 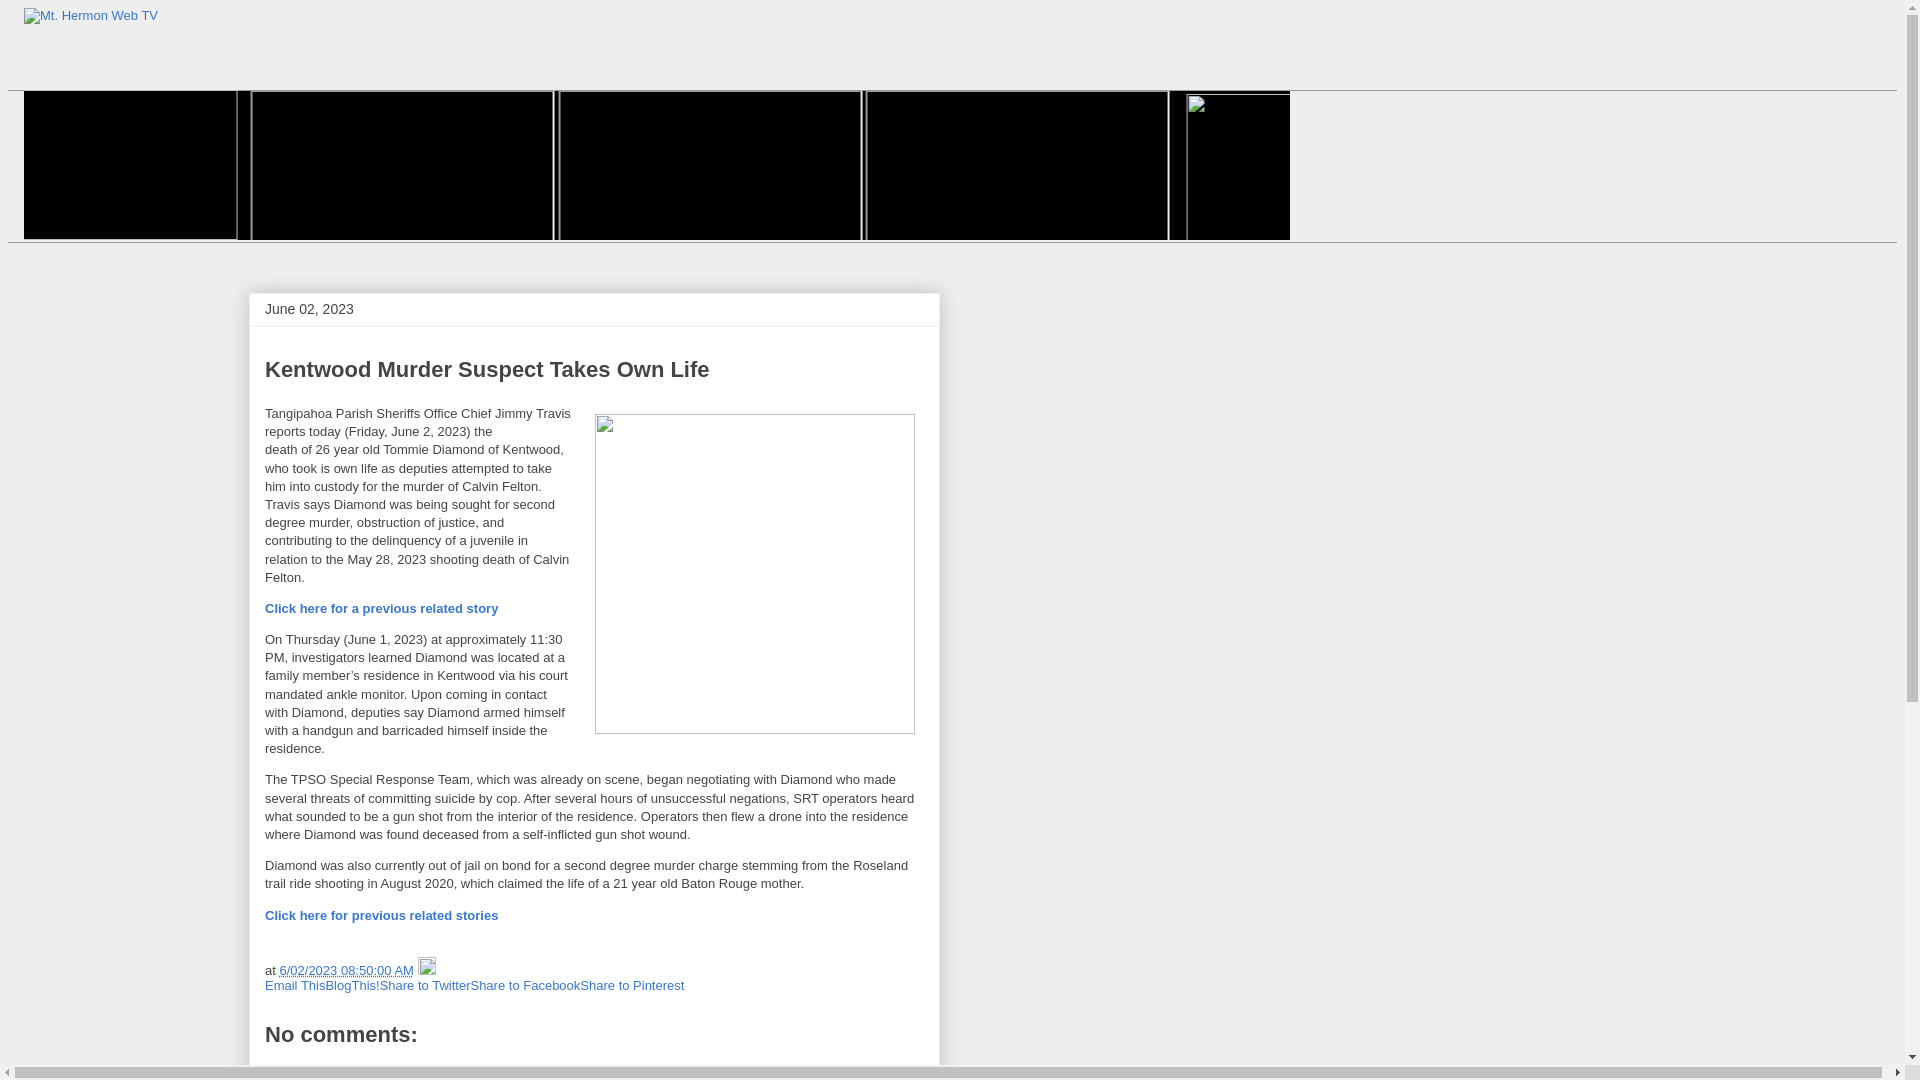 What do you see at coordinates (351, 985) in the screenshot?
I see `BlogThis!` at bounding box center [351, 985].